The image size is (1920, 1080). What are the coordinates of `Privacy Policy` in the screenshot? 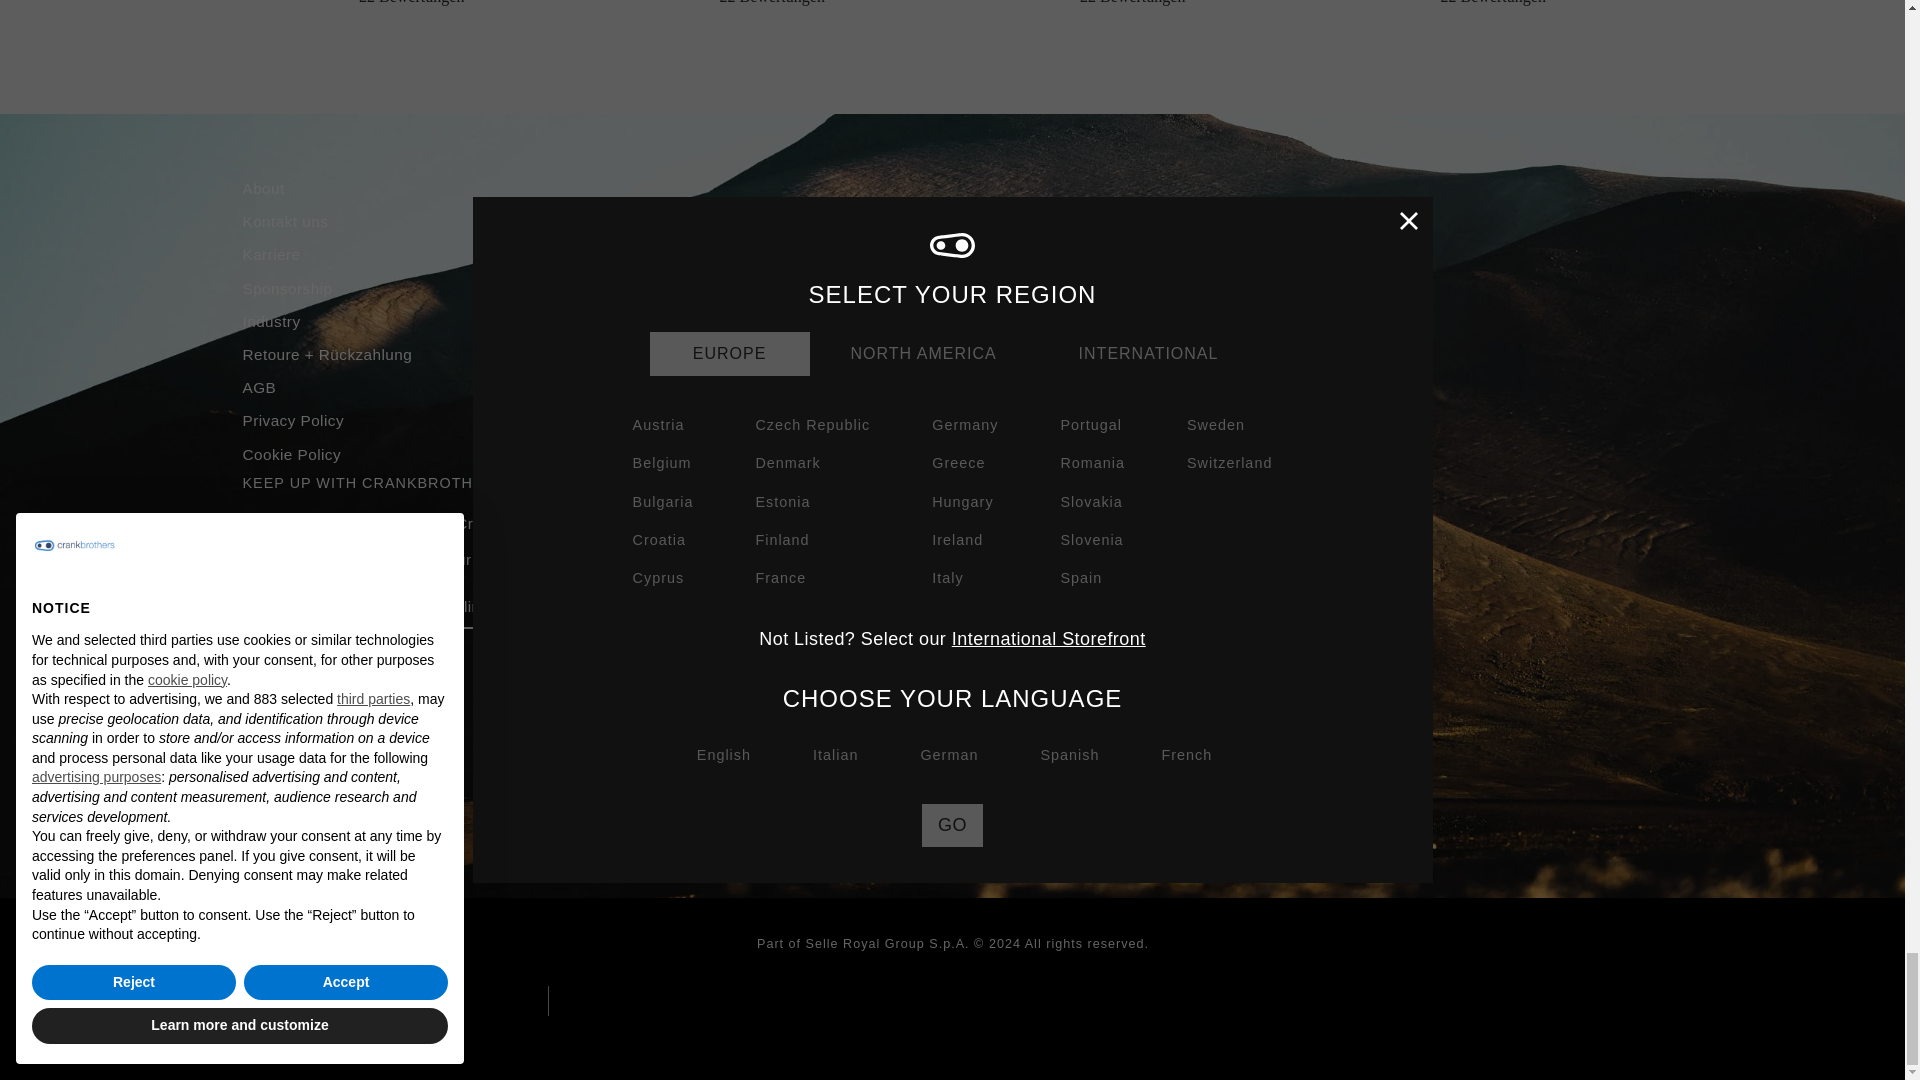 It's located at (851, 560).